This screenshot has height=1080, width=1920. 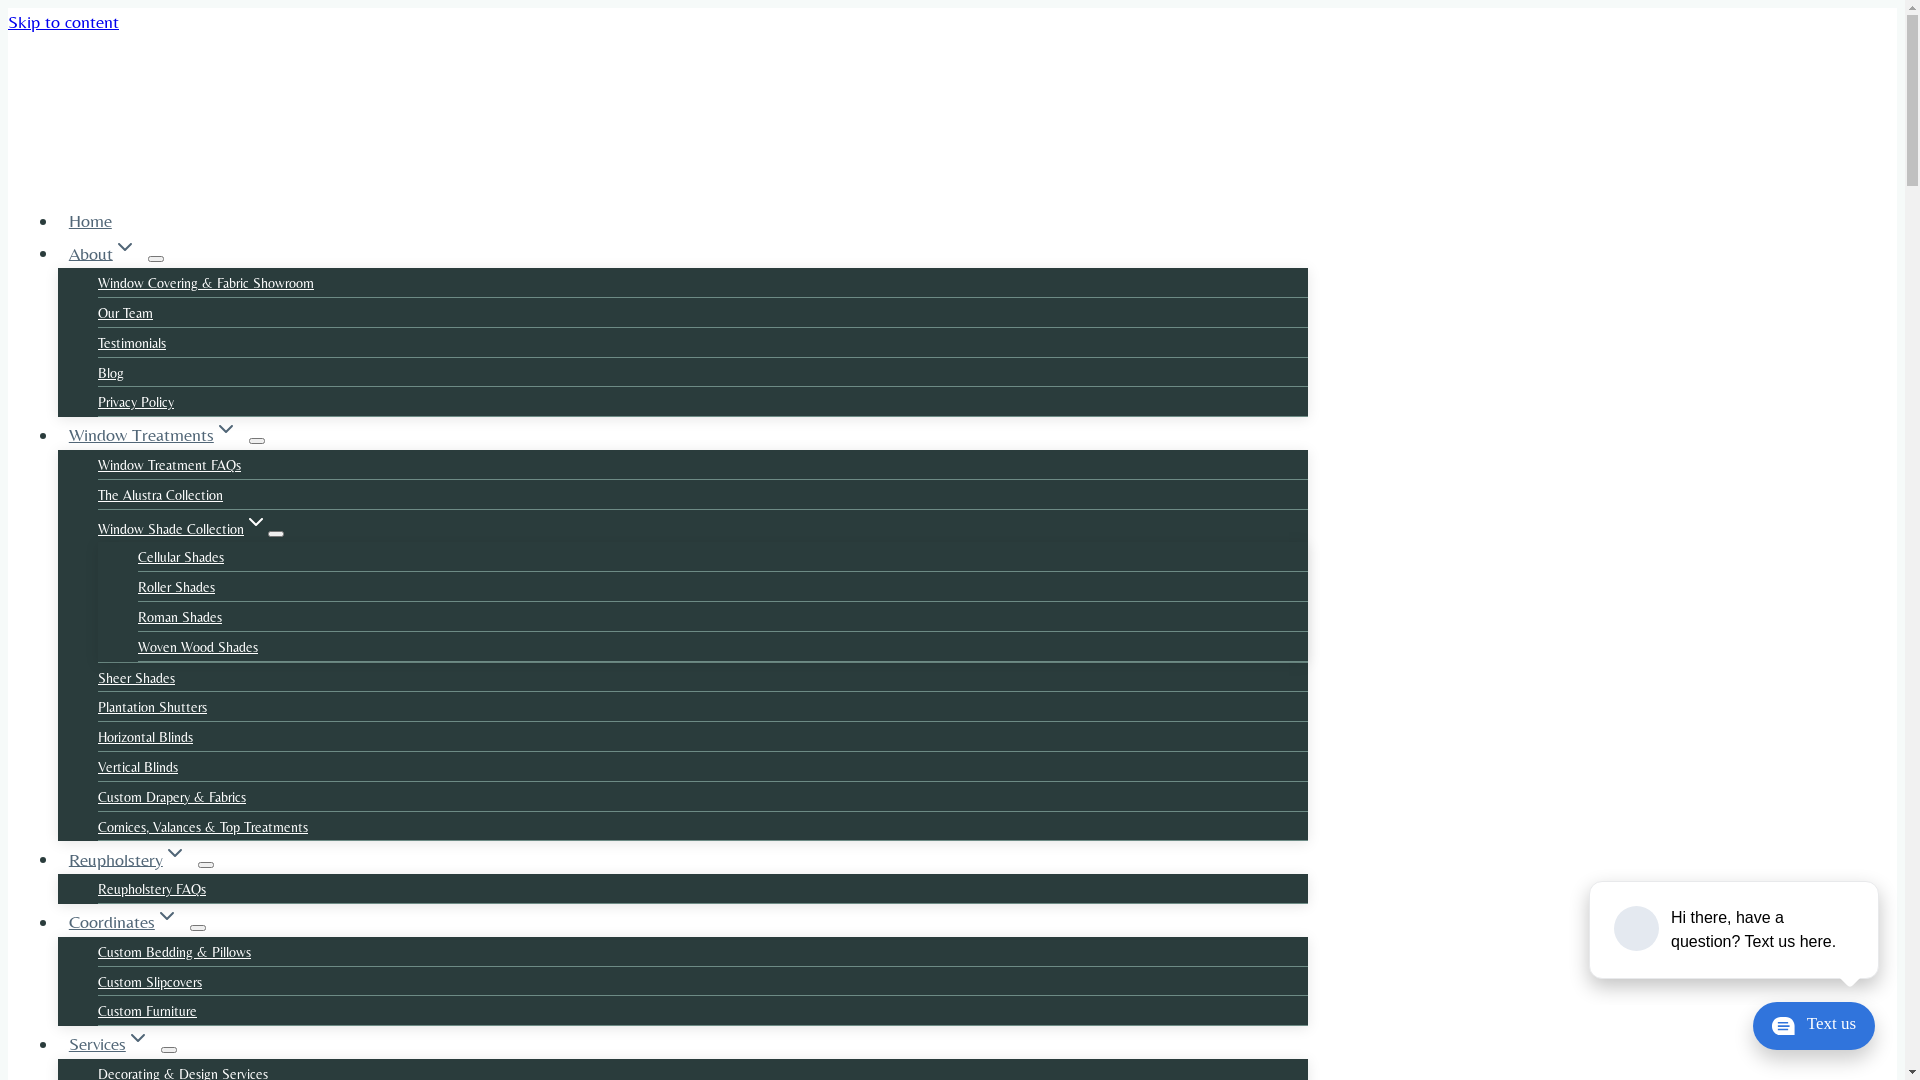 What do you see at coordinates (128, 860) in the screenshot?
I see `ReupholsteryExpand` at bounding box center [128, 860].